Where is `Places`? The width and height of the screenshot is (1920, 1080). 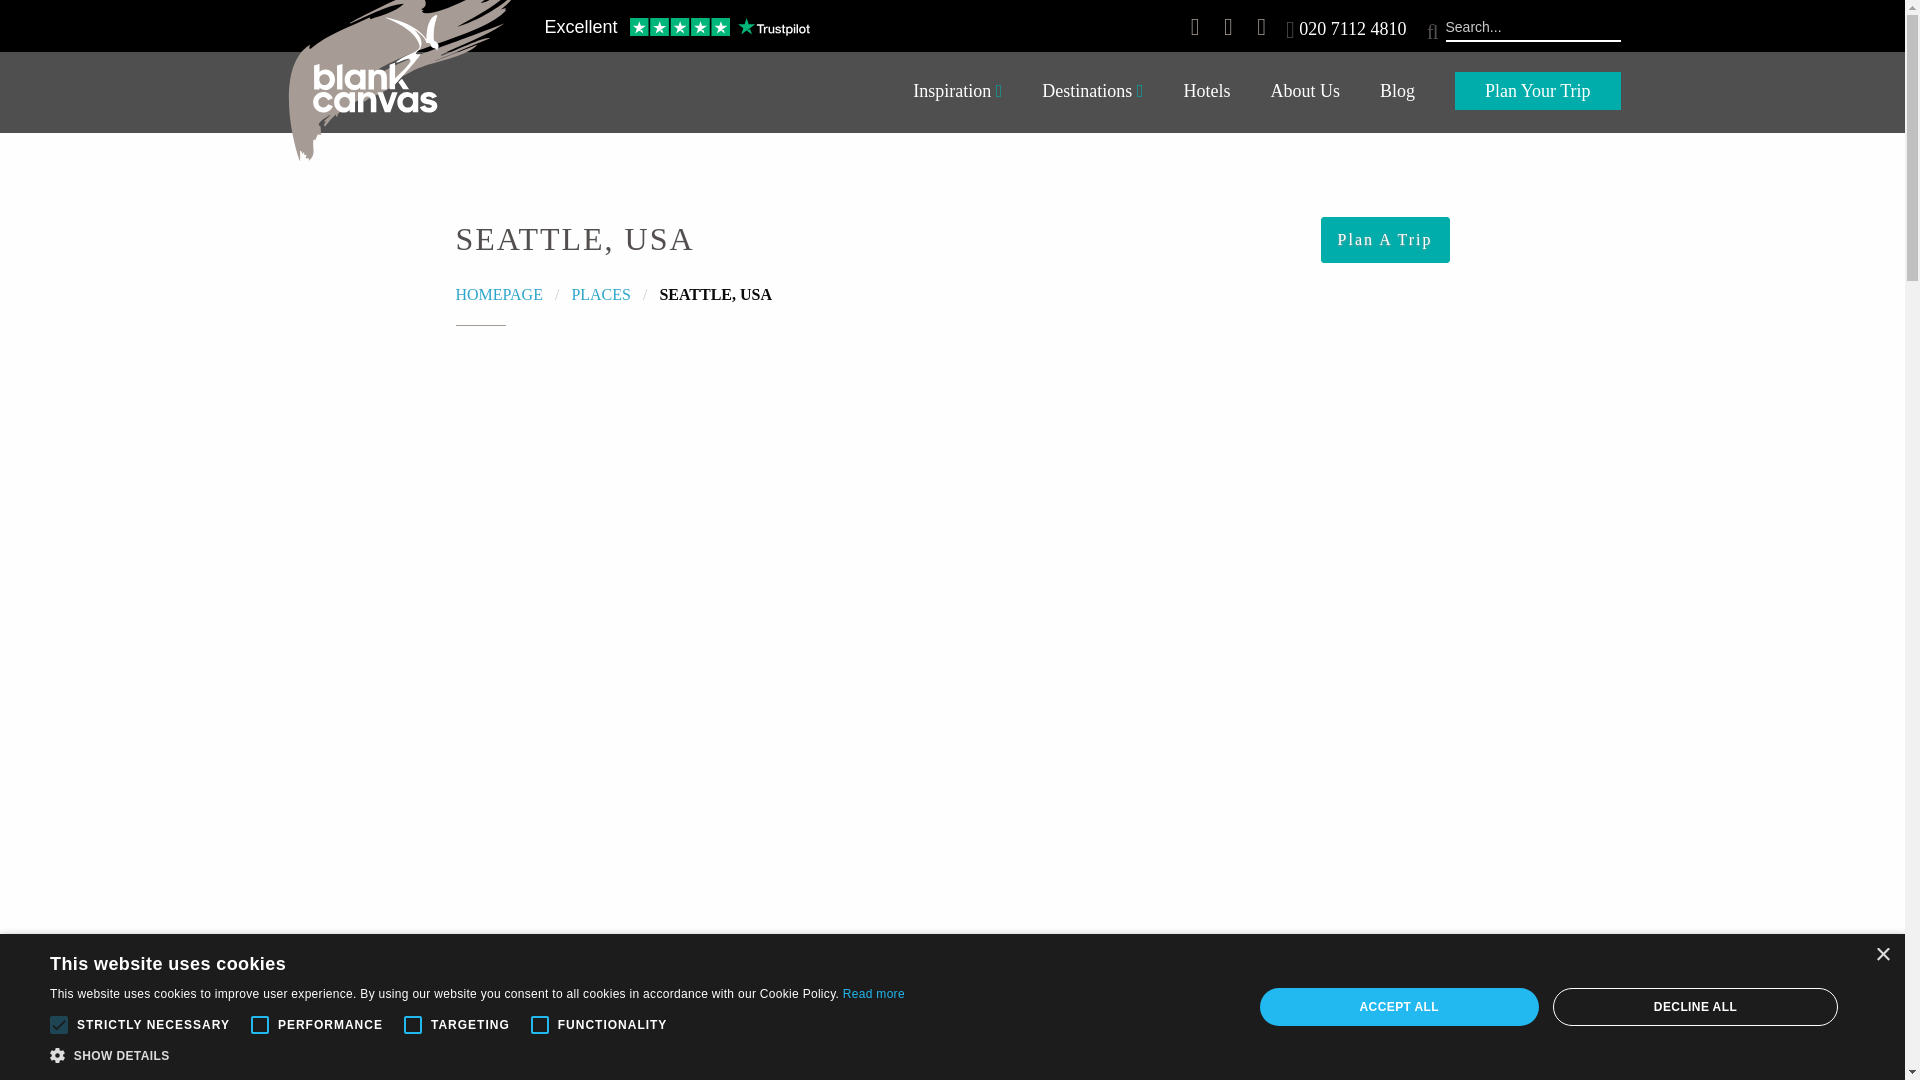
Places is located at coordinates (600, 294).